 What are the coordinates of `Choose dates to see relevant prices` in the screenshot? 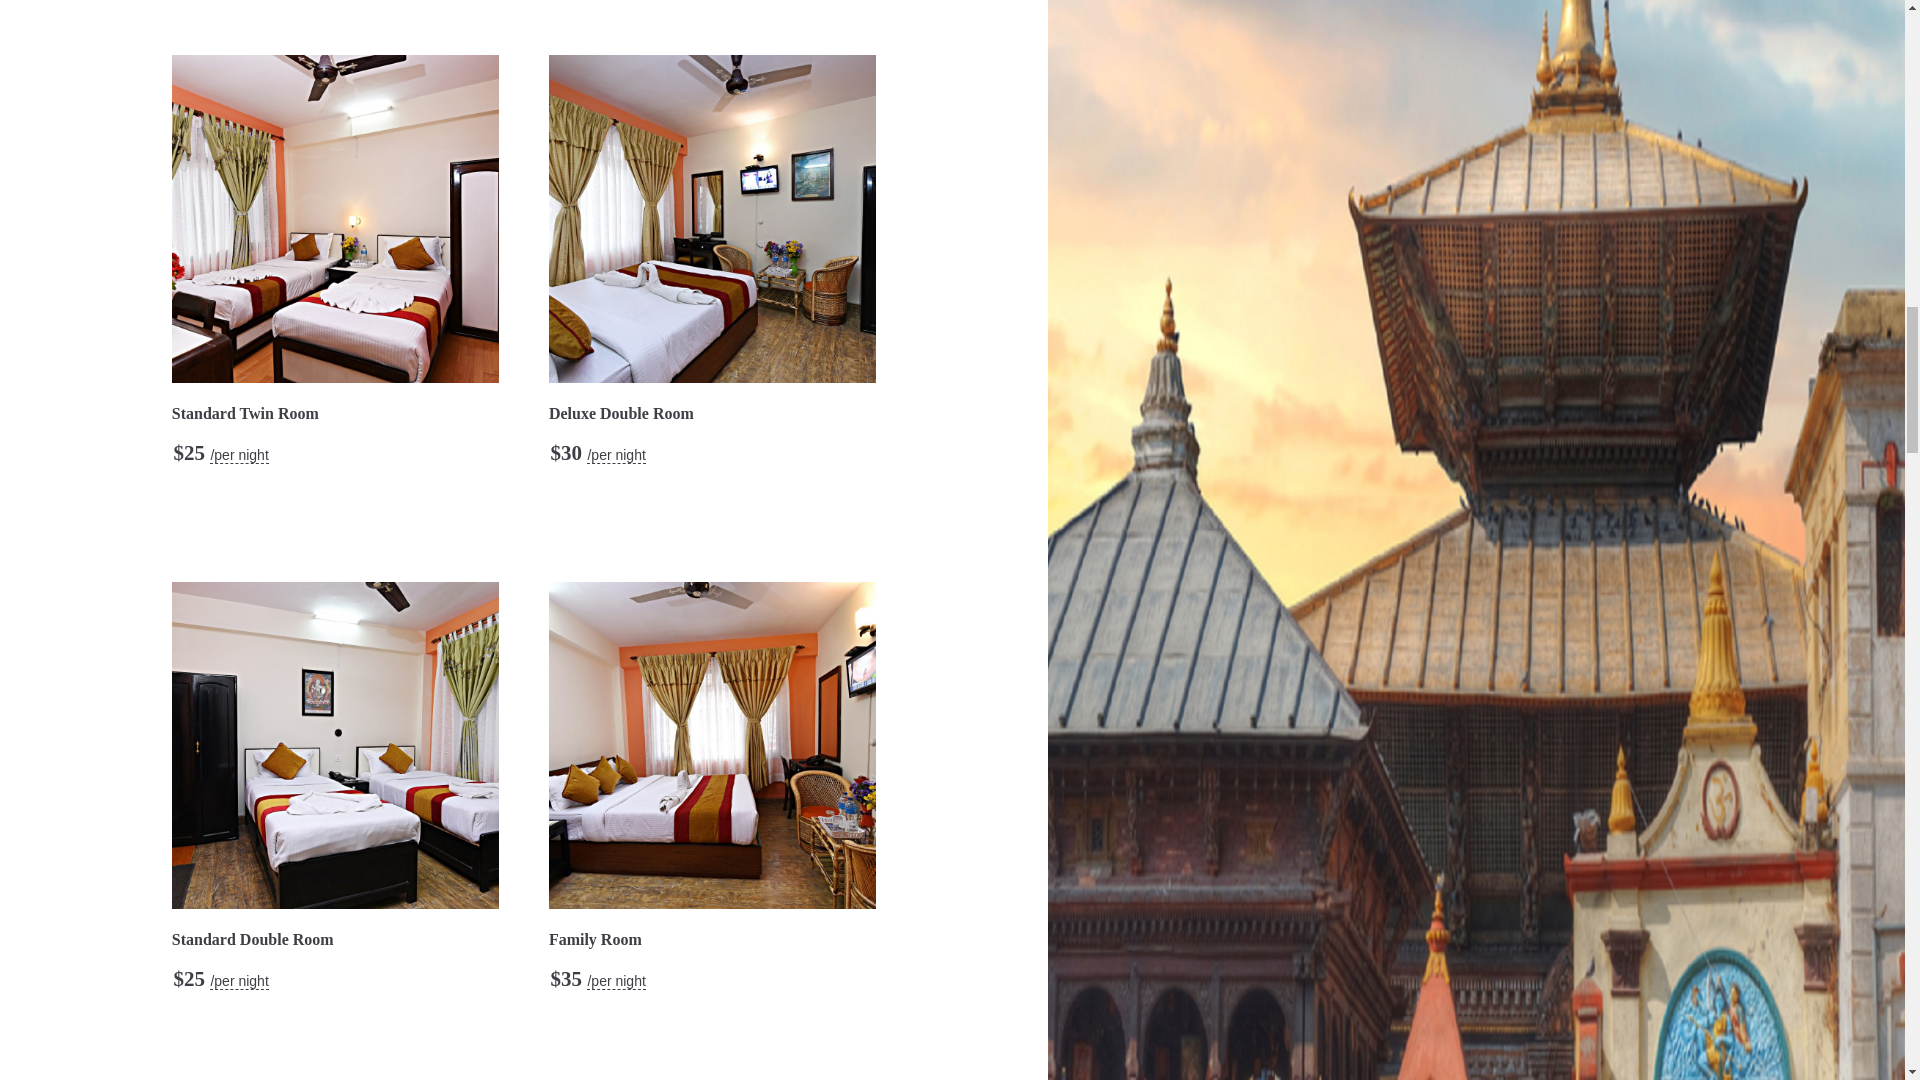 It's located at (238, 982).